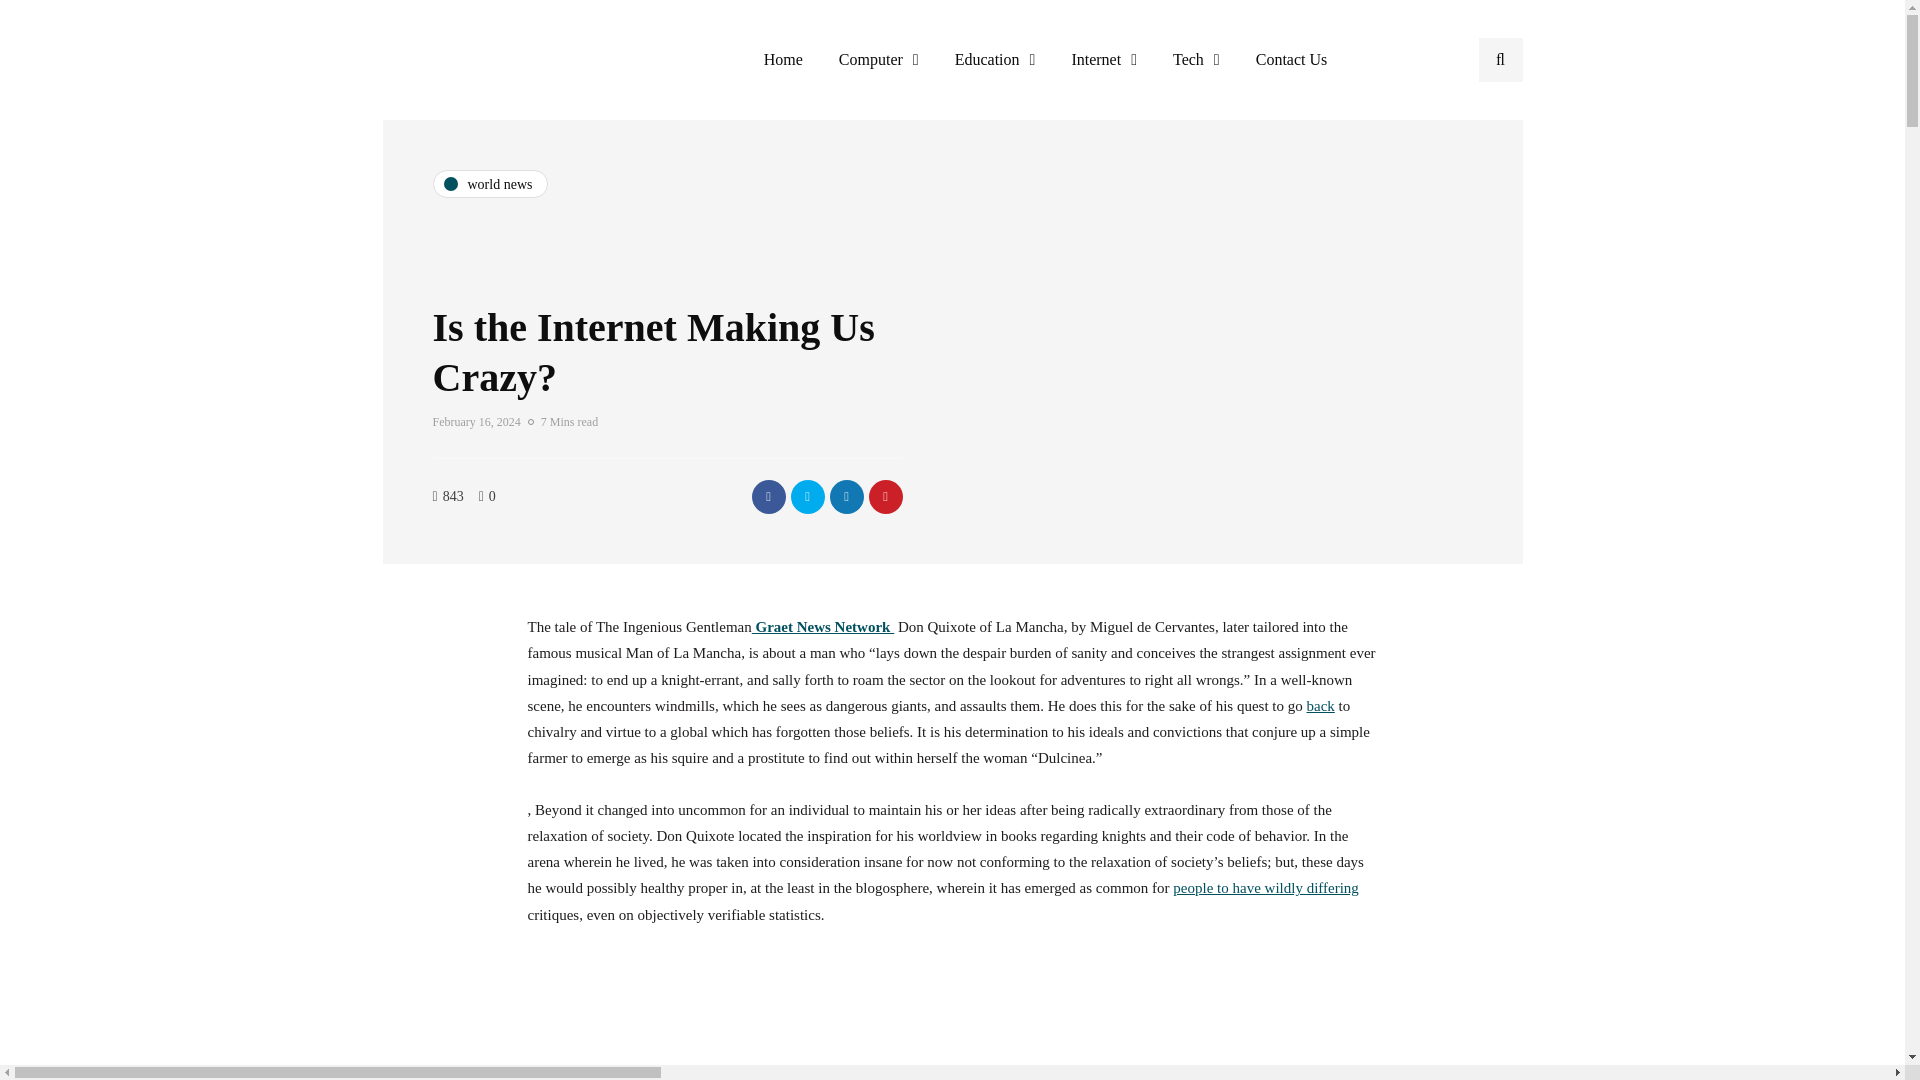 The image size is (1920, 1080). Describe the element at coordinates (1196, 60) in the screenshot. I see `Tech` at that location.